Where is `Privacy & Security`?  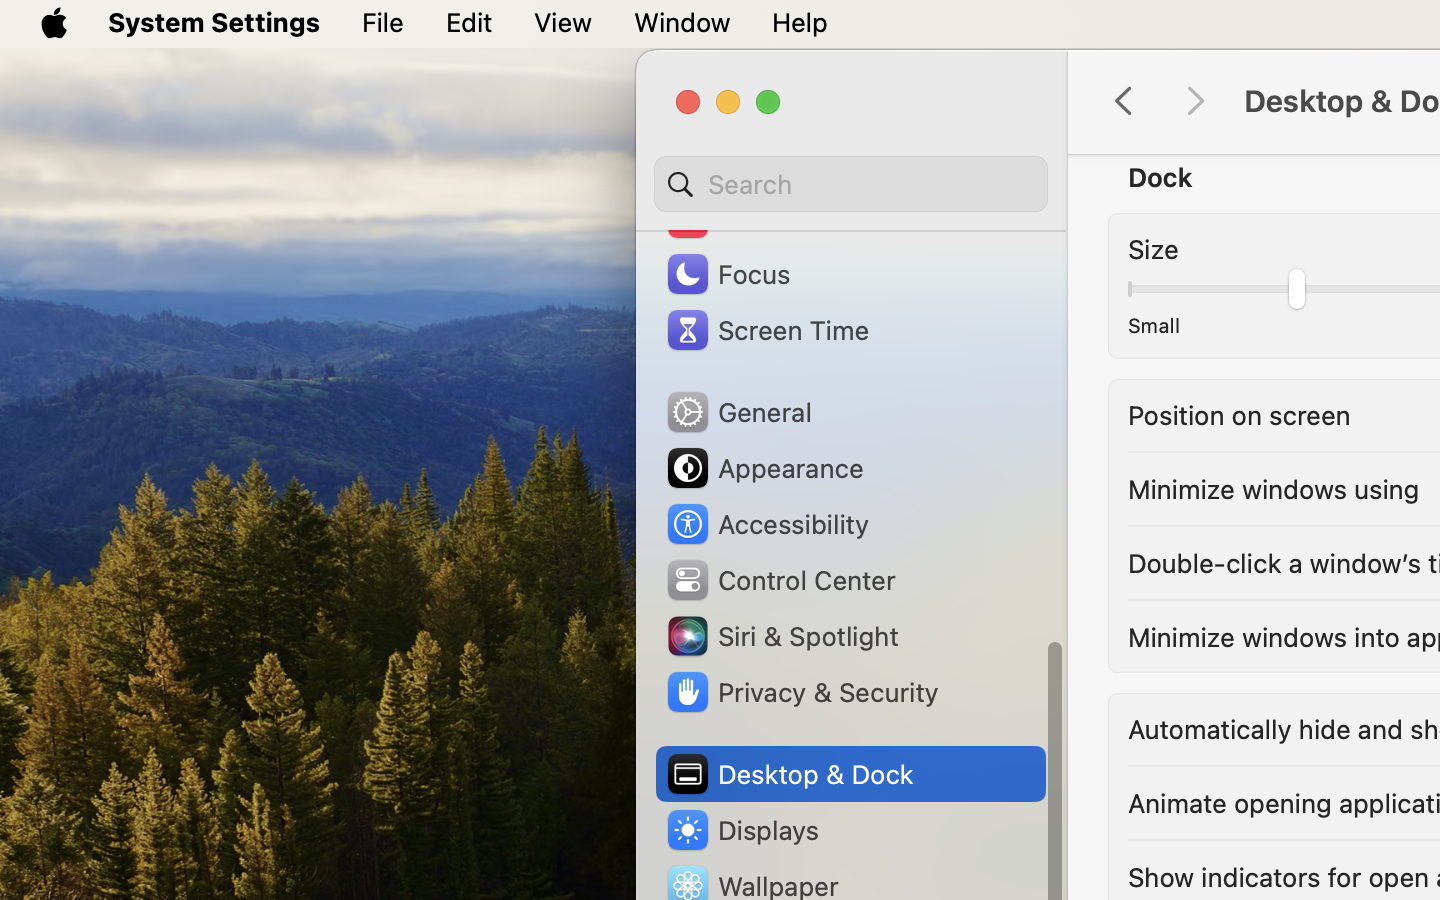 Privacy & Security is located at coordinates (801, 692).